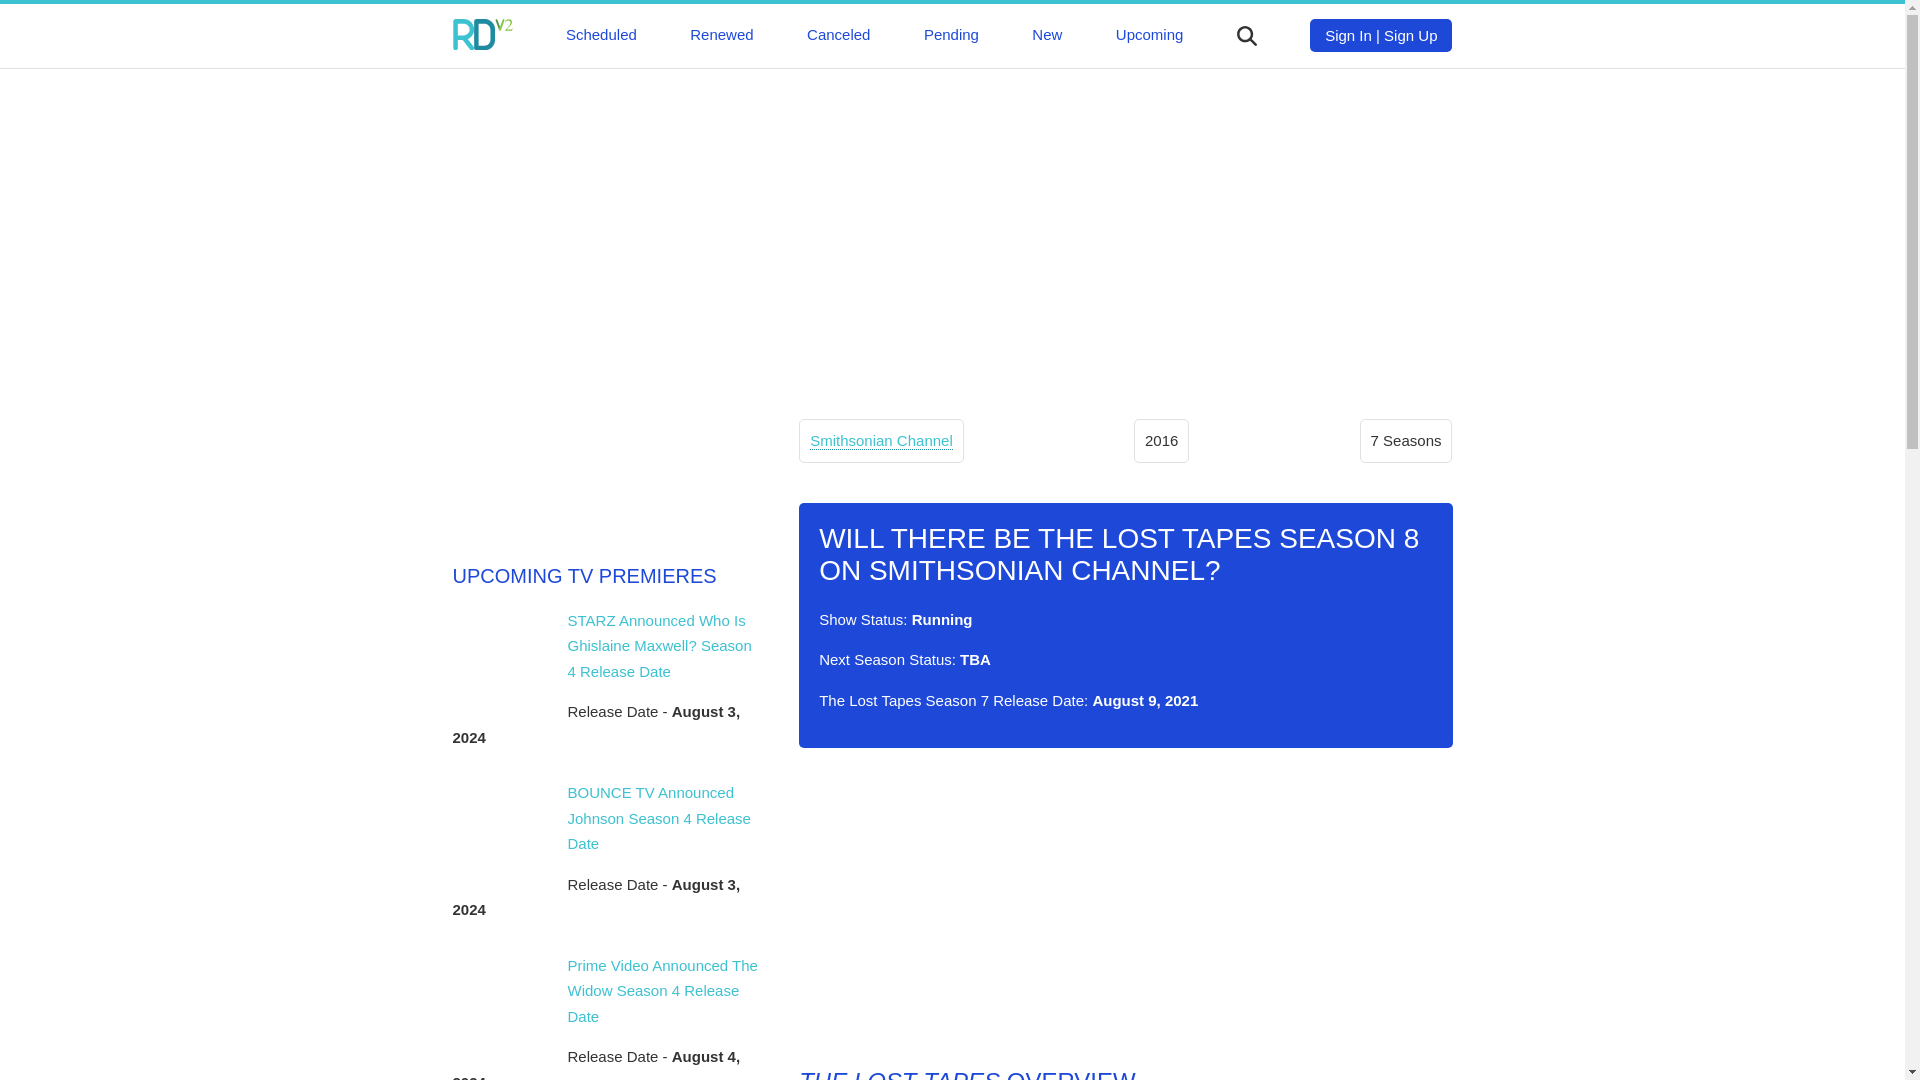 The width and height of the screenshot is (1920, 1080). What do you see at coordinates (951, 34) in the screenshot?
I see `Pending` at bounding box center [951, 34].